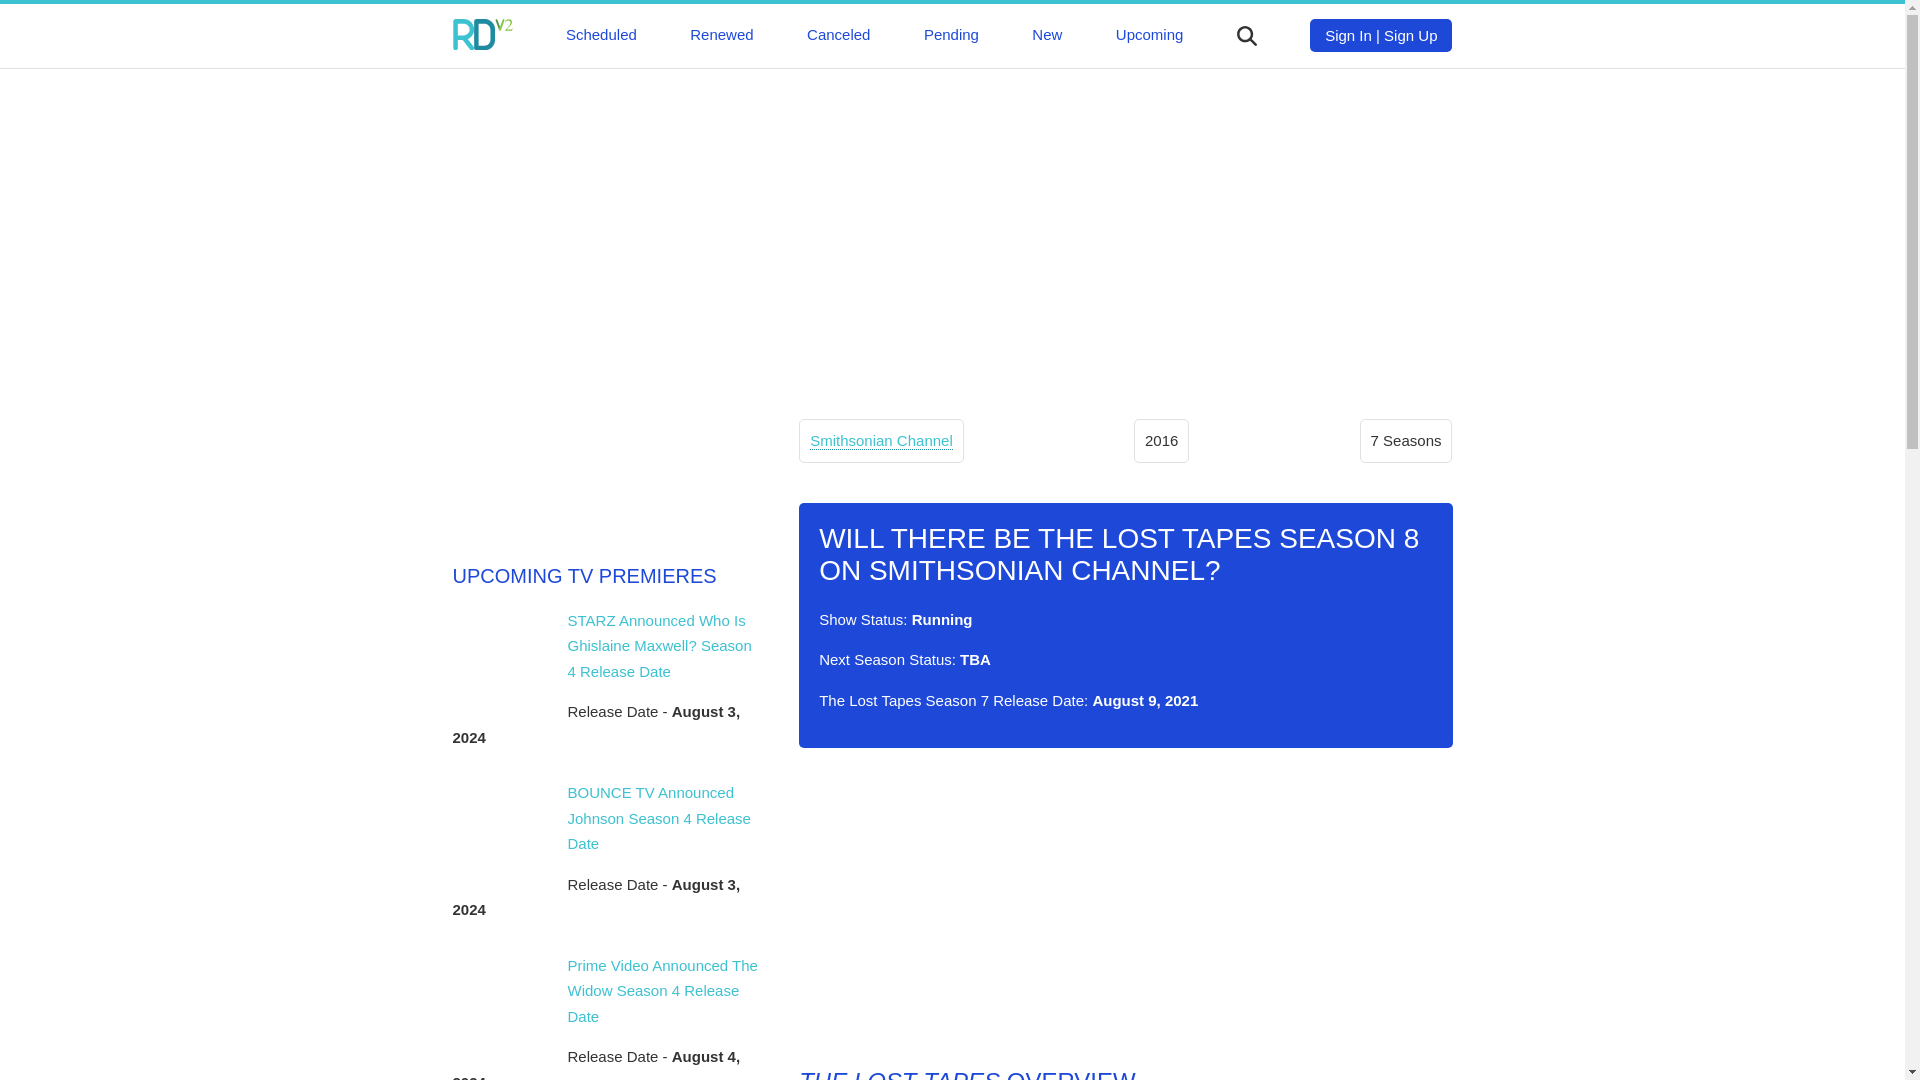 The width and height of the screenshot is (1920, 1080). What do you see at coordinates (951, 34) in the screenshot?
I see `Pending` at bounding box center [951, 34].